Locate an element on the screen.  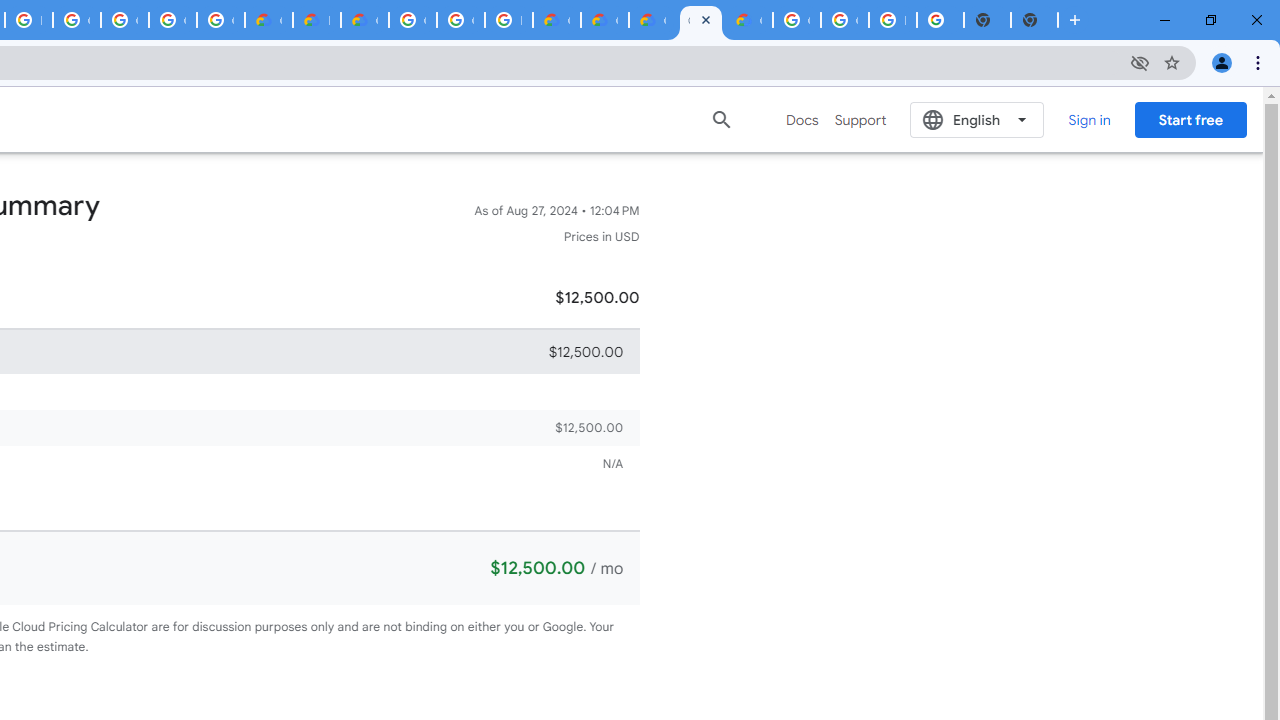
Support is located at coordinates (860, 120).